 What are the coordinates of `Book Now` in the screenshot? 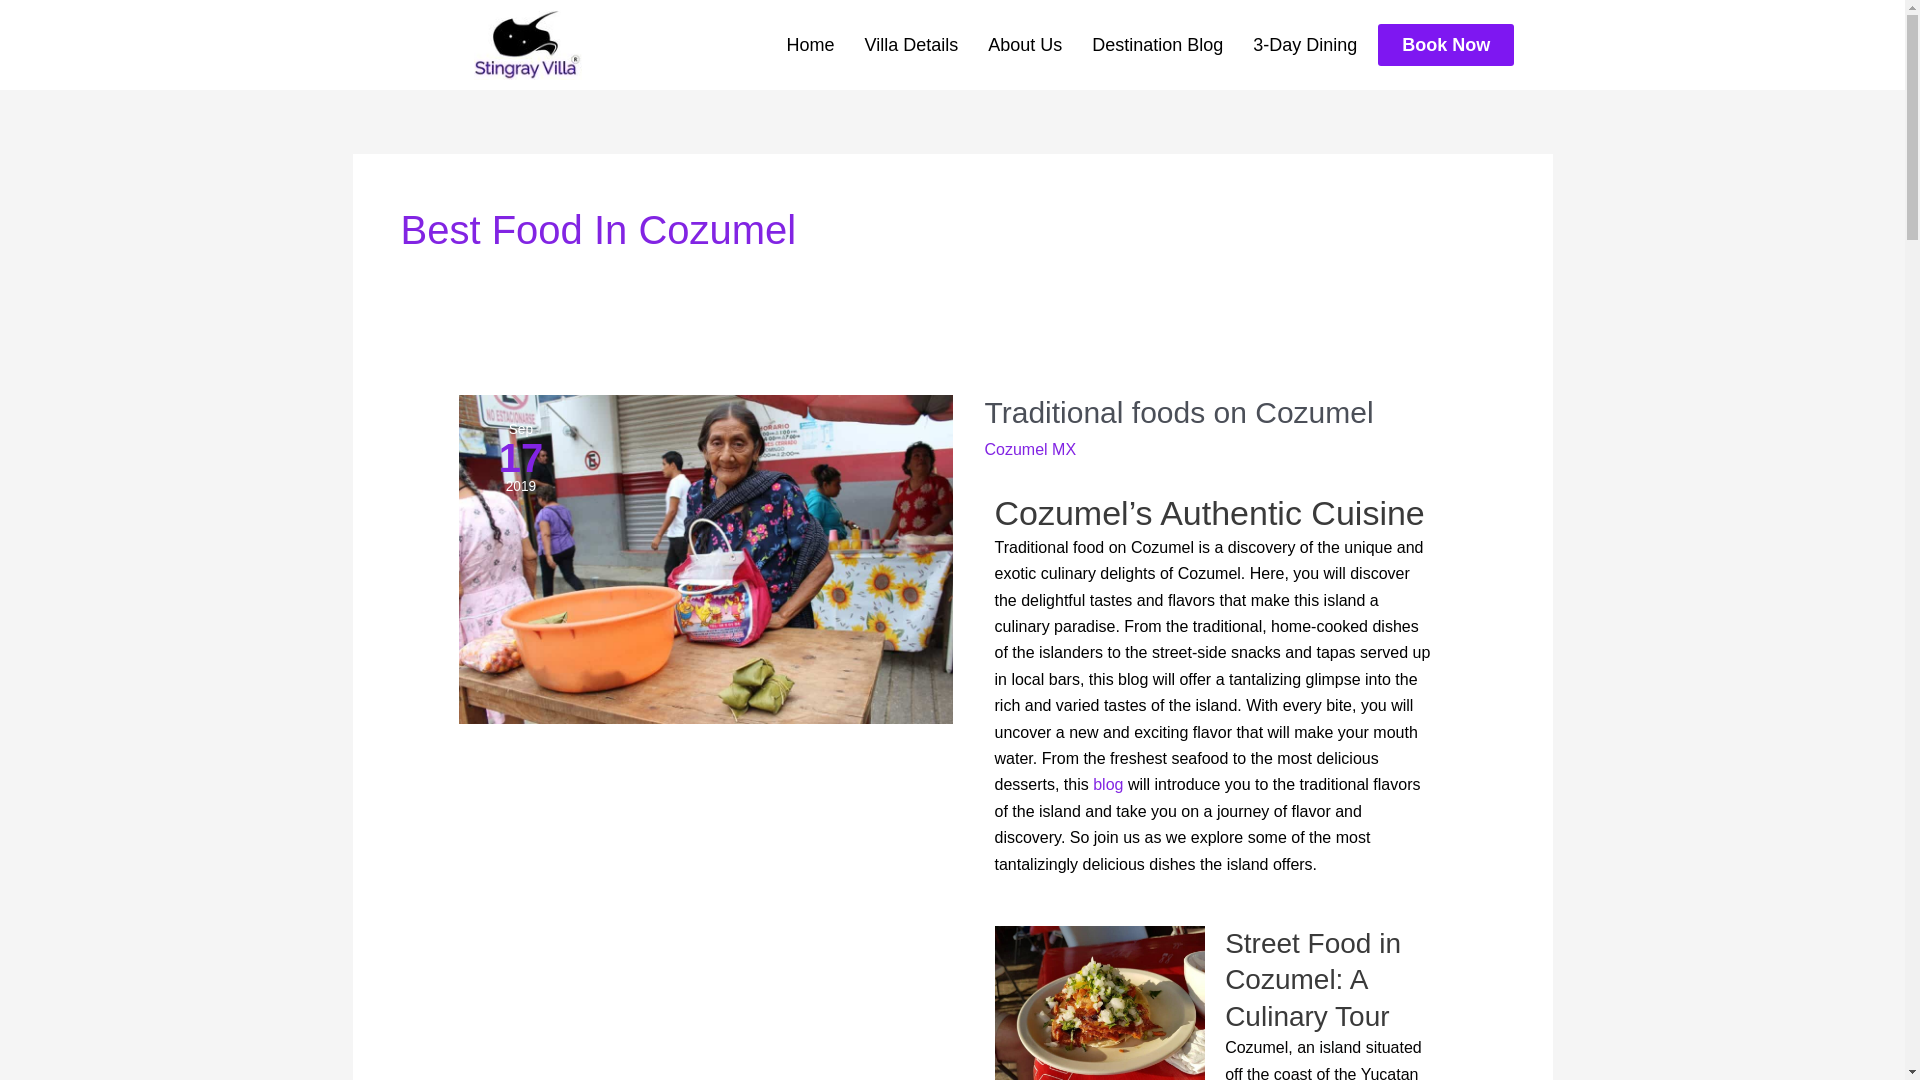 It's located at (1446, 44).